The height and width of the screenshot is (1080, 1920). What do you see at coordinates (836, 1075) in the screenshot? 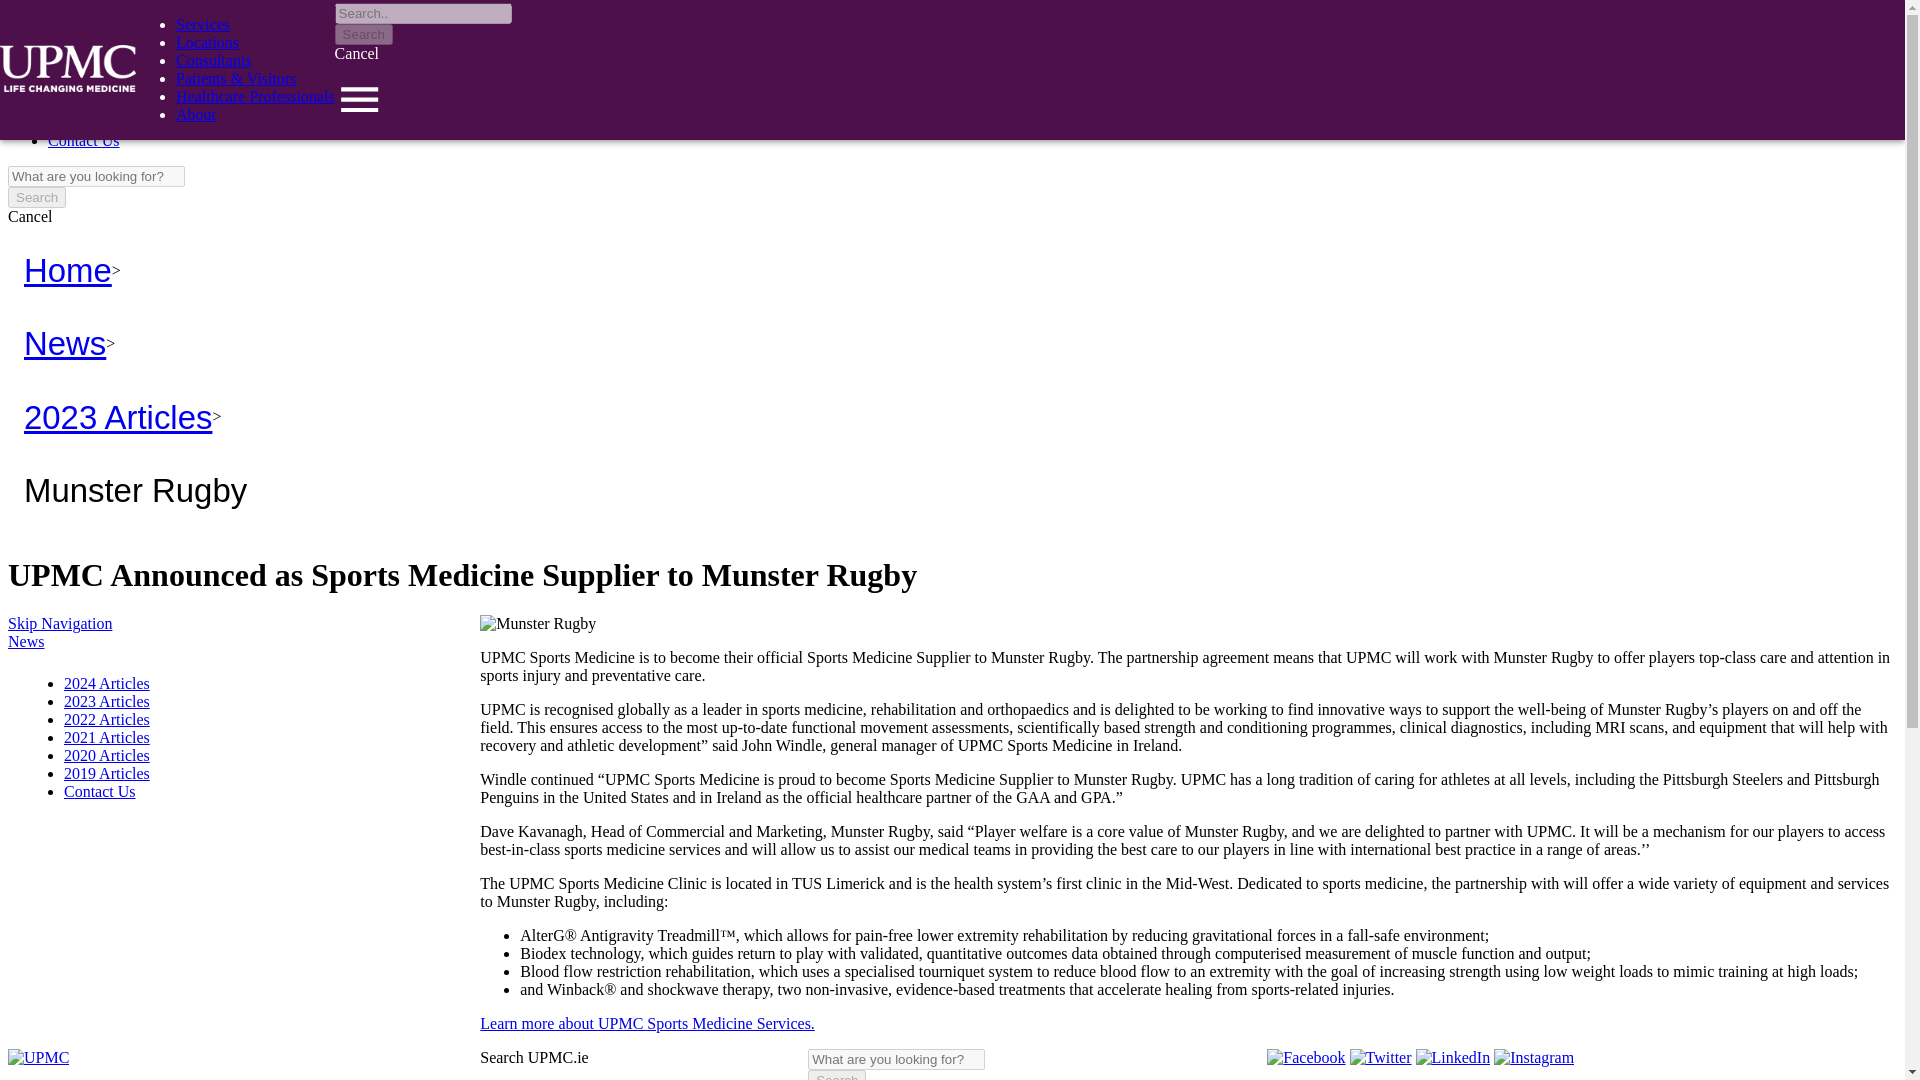
I see `Search` at bounding box center [836, 1075].